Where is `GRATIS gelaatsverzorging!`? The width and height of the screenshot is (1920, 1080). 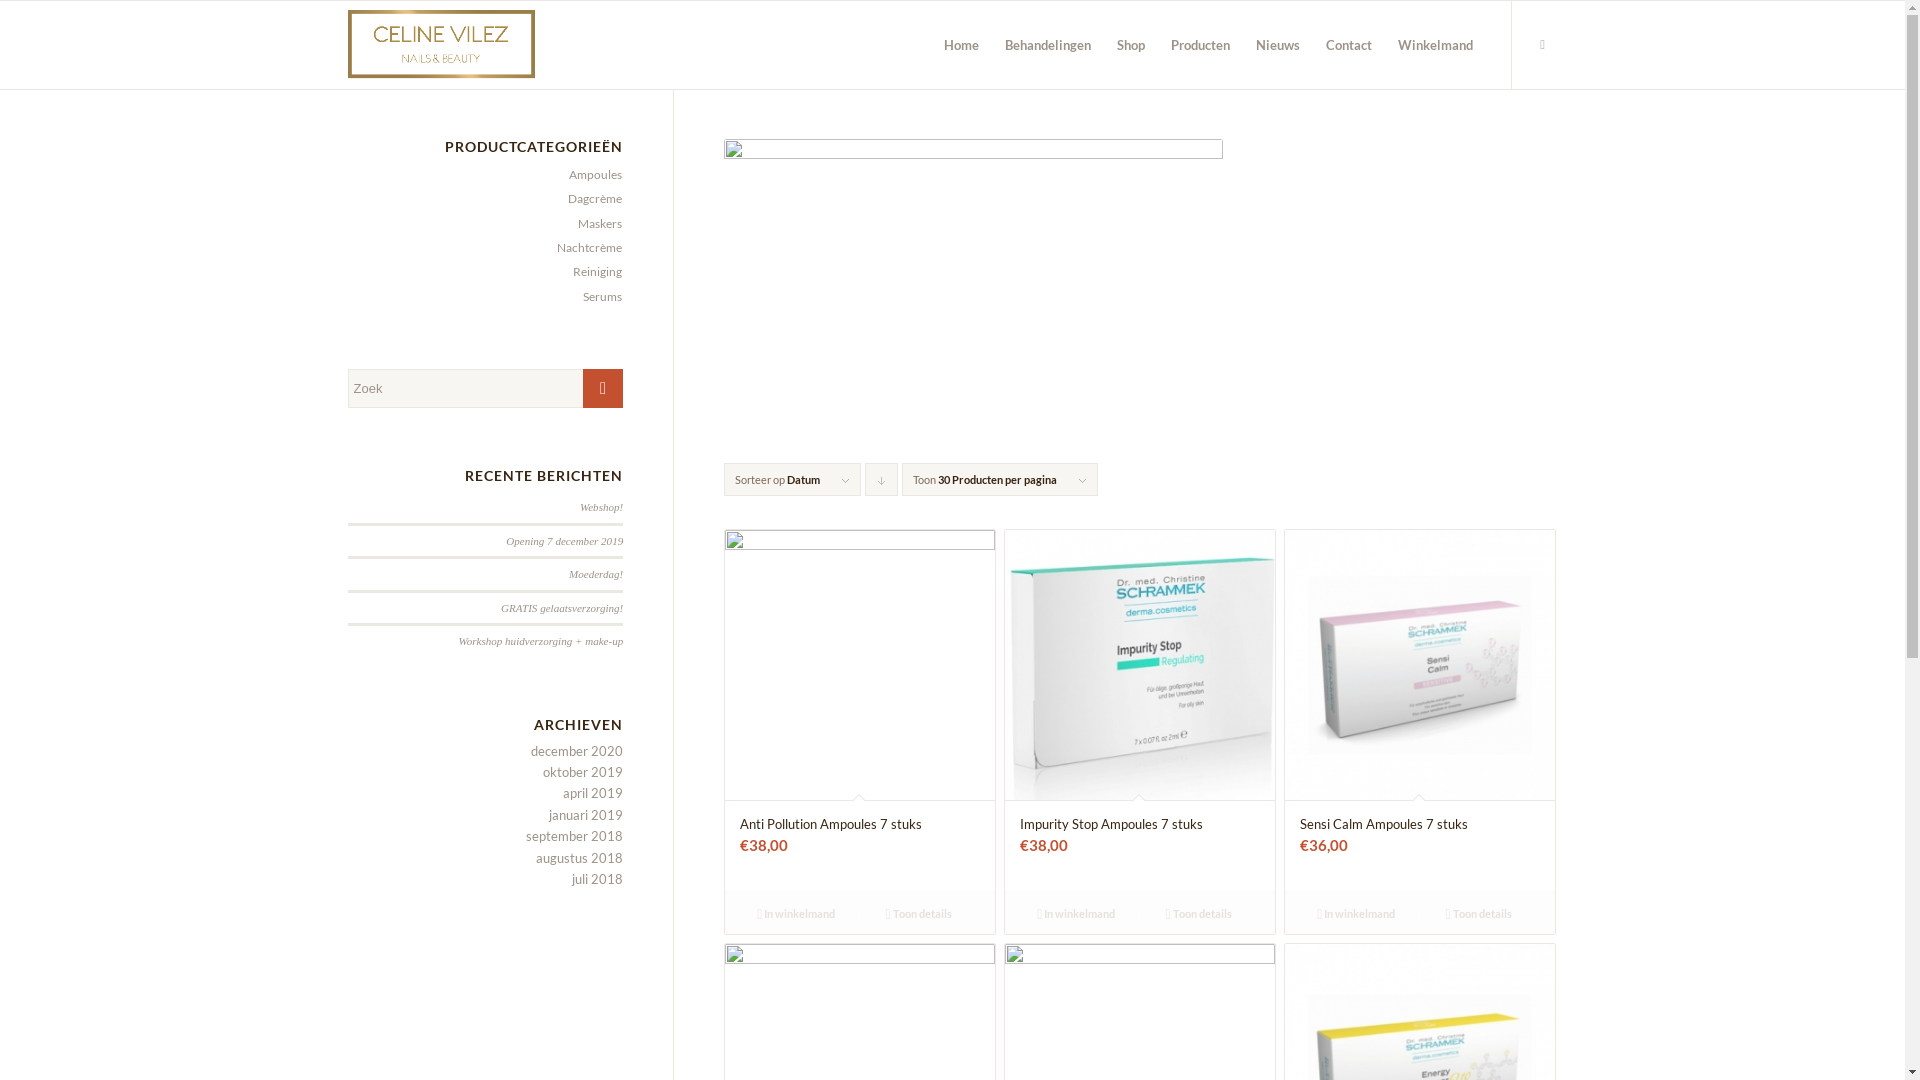 GRATIS gelaatsverzorging! is located at coordinates (562, 608).